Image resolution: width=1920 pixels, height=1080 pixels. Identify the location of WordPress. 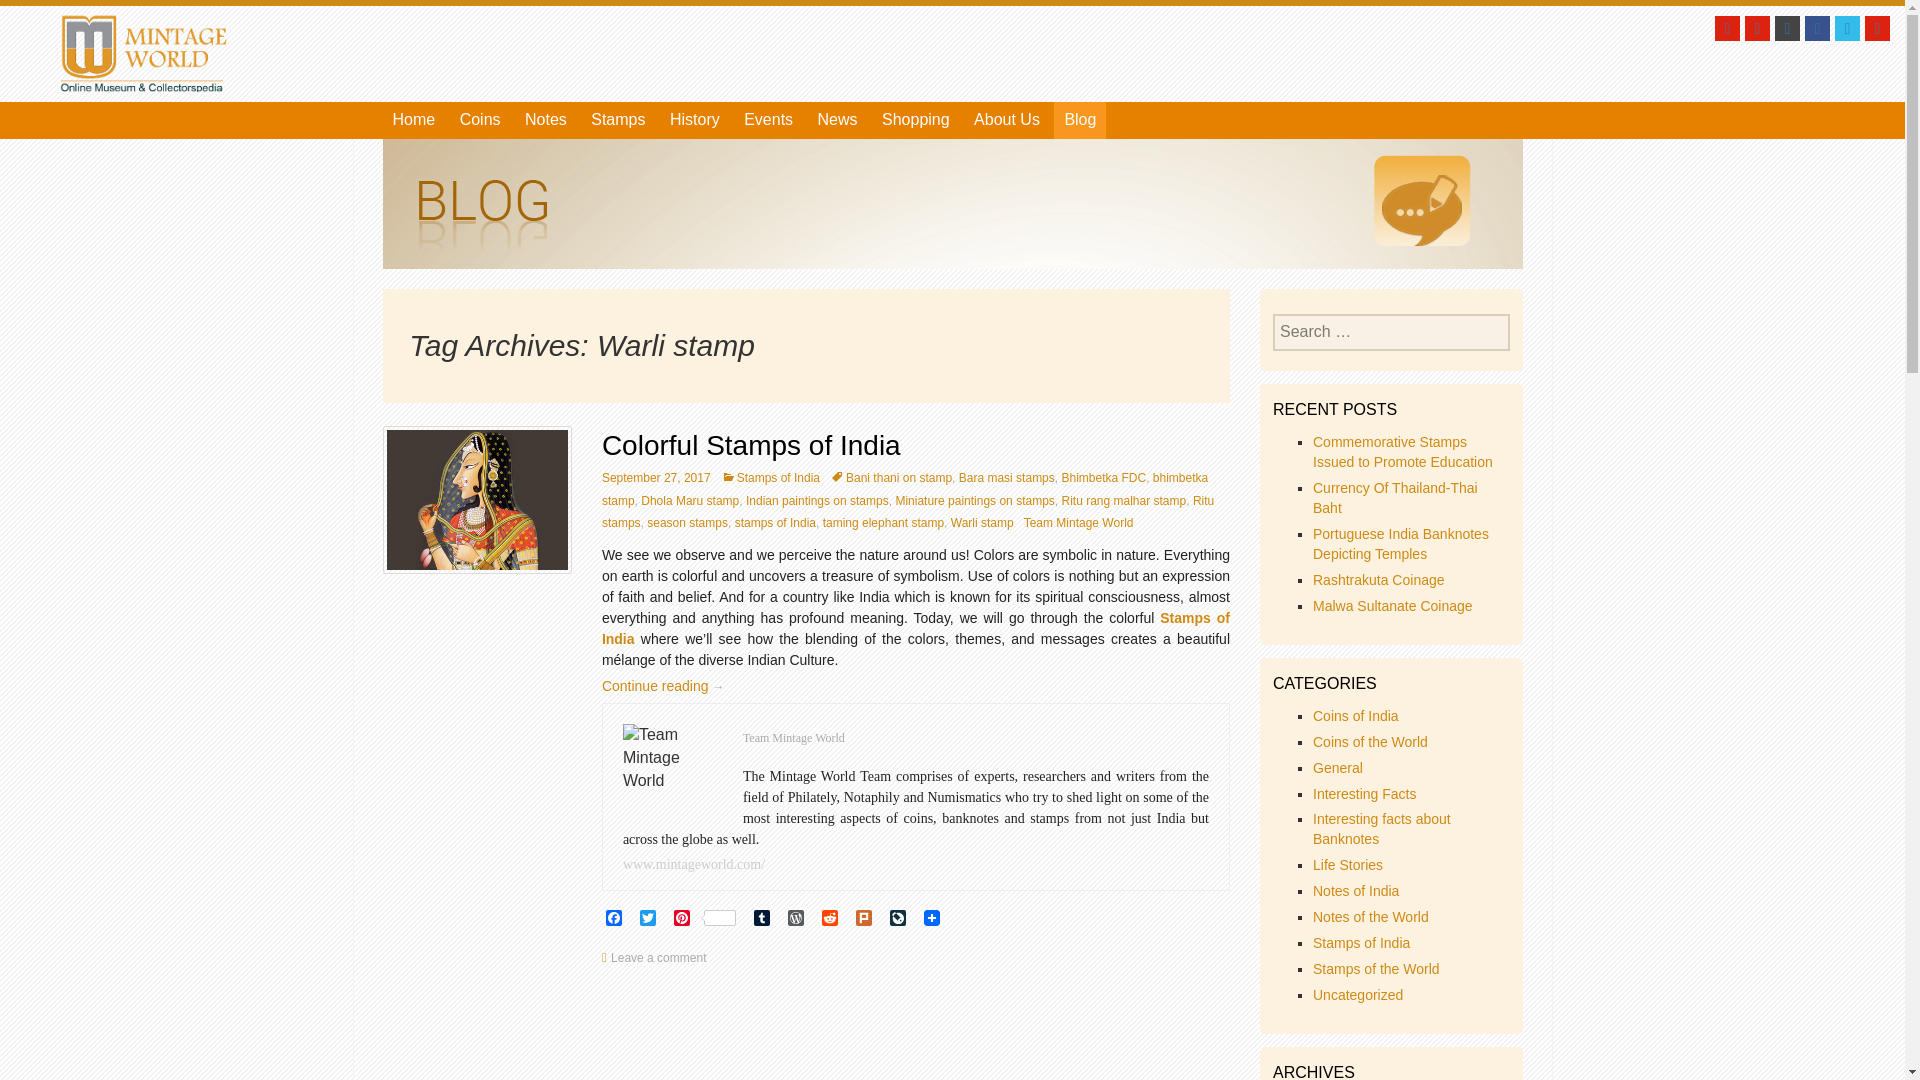
(800, 919).